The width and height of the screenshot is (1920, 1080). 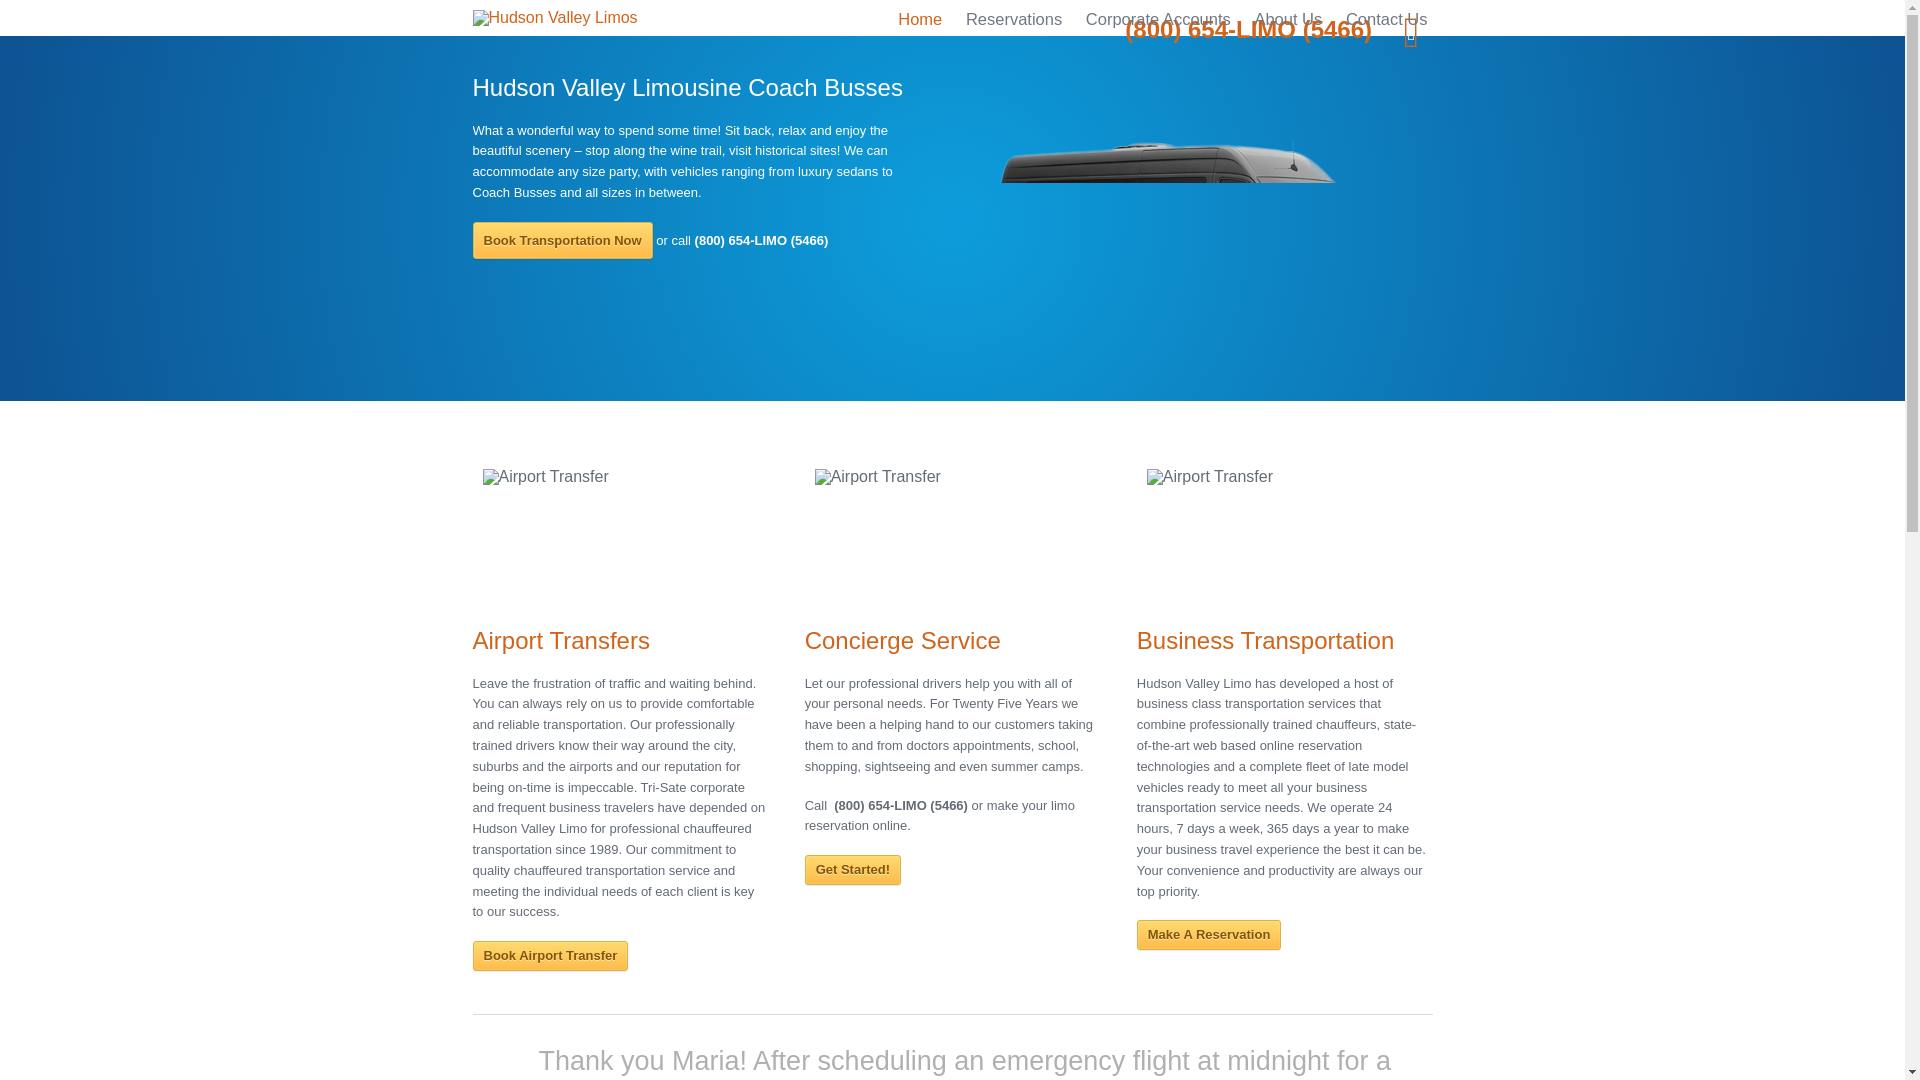 What do you see at coordinates (1014, 18) in the screenshot?
I see `Reservations` at bounding box center [1014, 18].